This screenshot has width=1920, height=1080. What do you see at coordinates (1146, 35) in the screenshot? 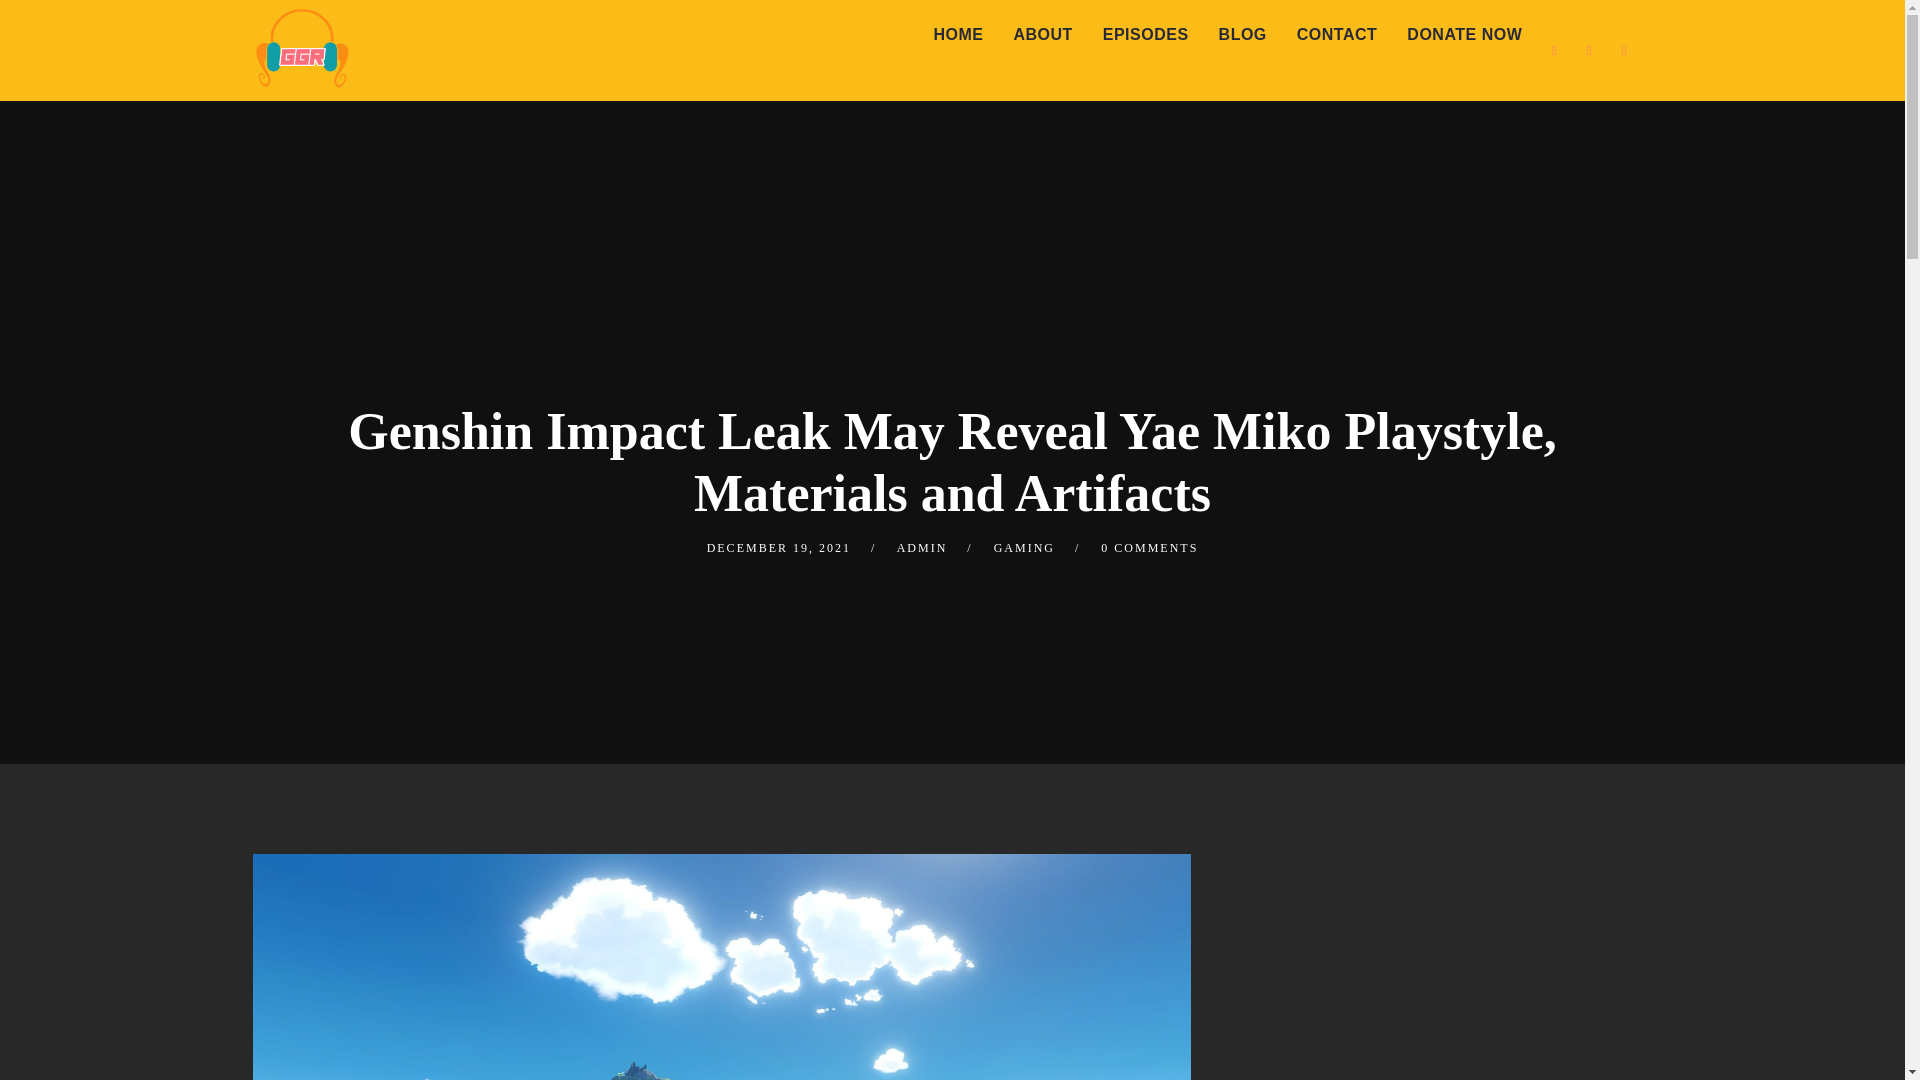
I see `EPISODES` at bounding box center [1146, 35].